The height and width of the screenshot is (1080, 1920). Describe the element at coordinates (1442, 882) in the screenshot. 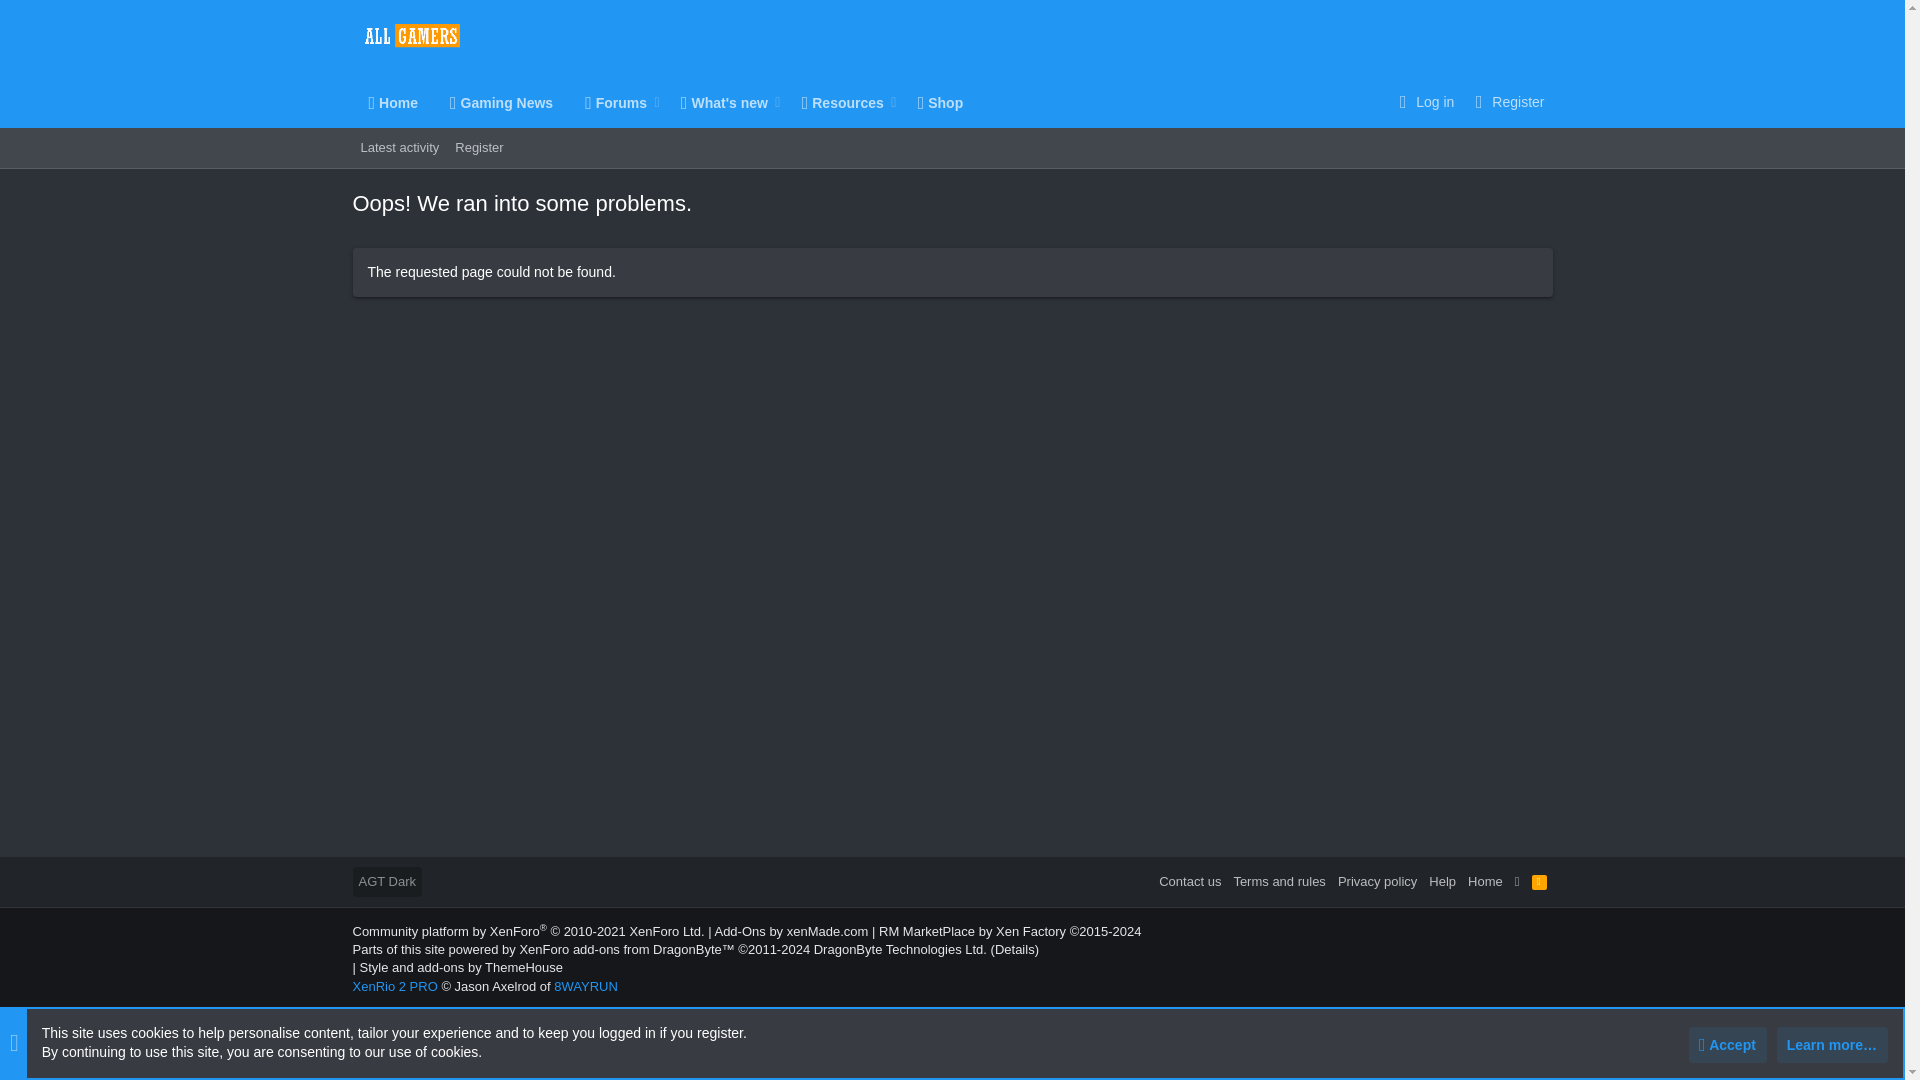

I see `Terms and rules` at that location.